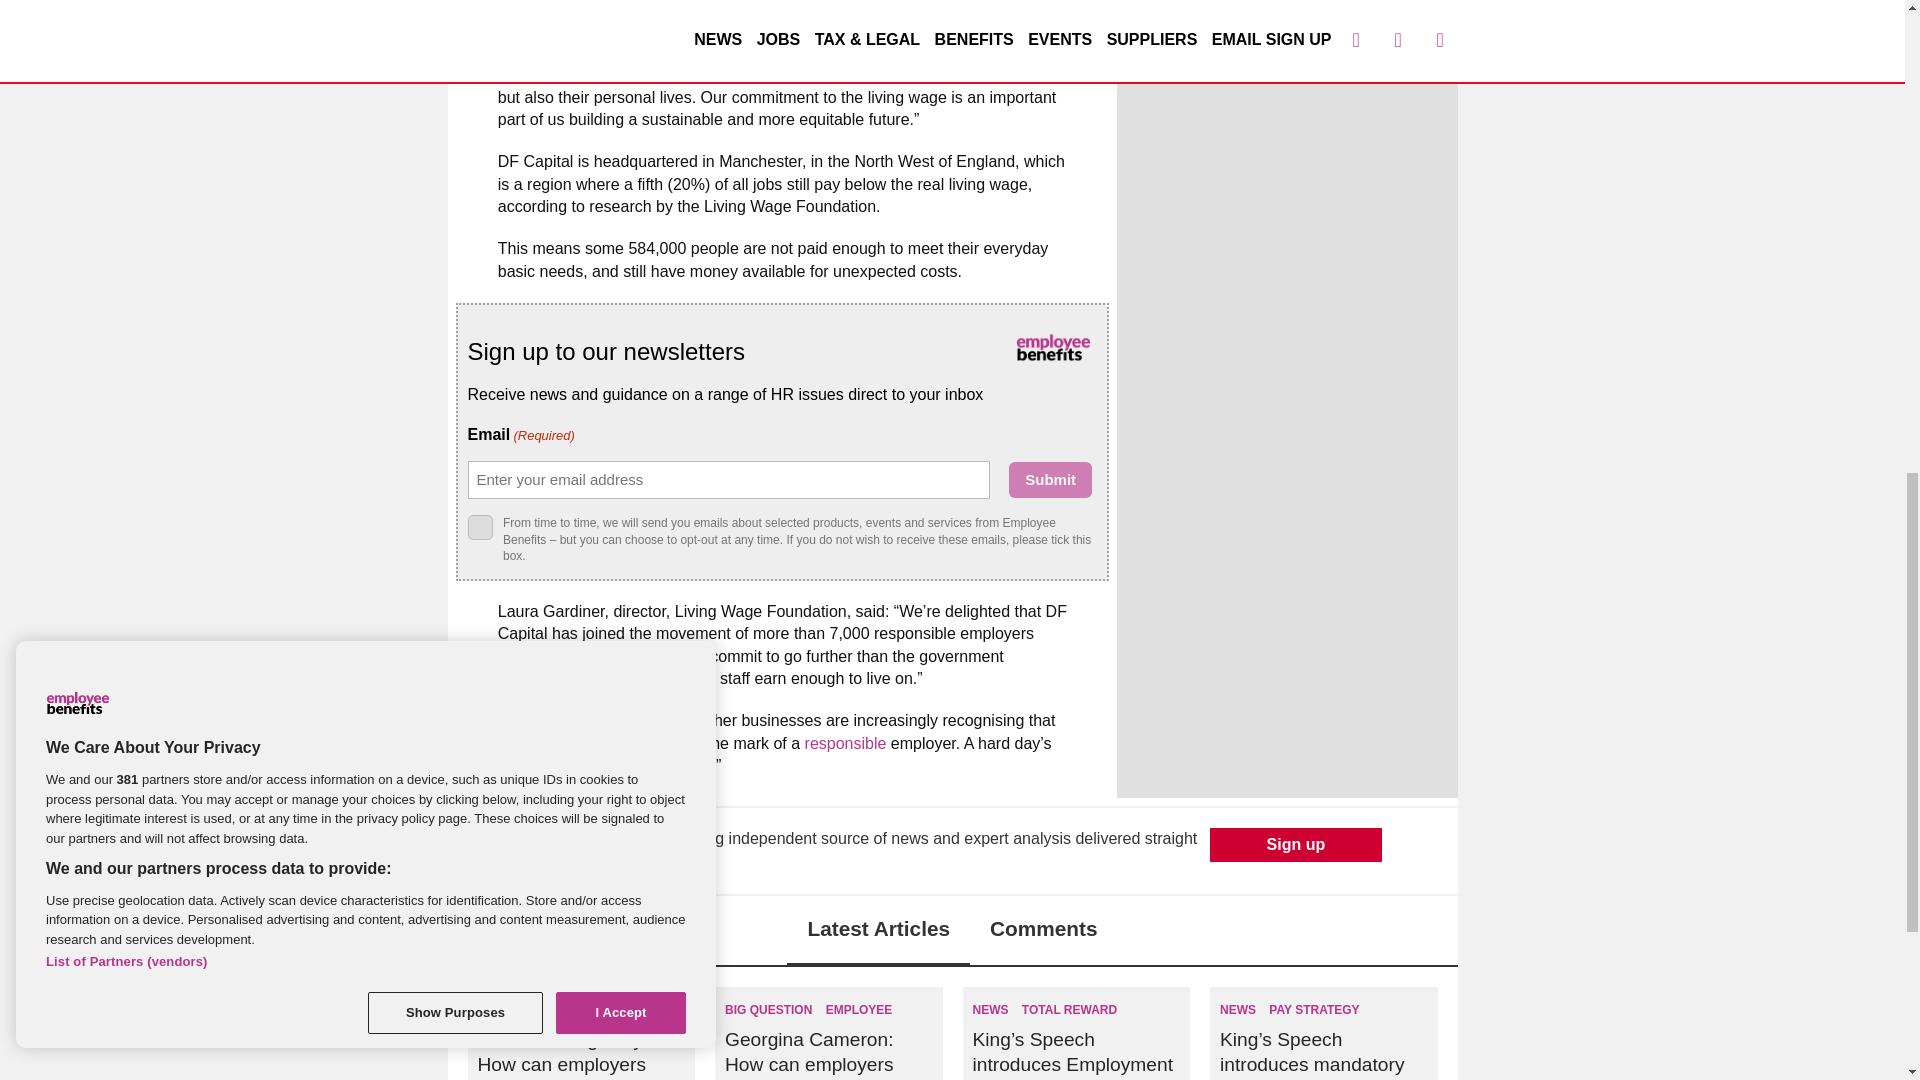 The image size is (1920, 1080). Describe the element at coordinates (1050, 480) in the screenshot. I see `Submit` at that location.